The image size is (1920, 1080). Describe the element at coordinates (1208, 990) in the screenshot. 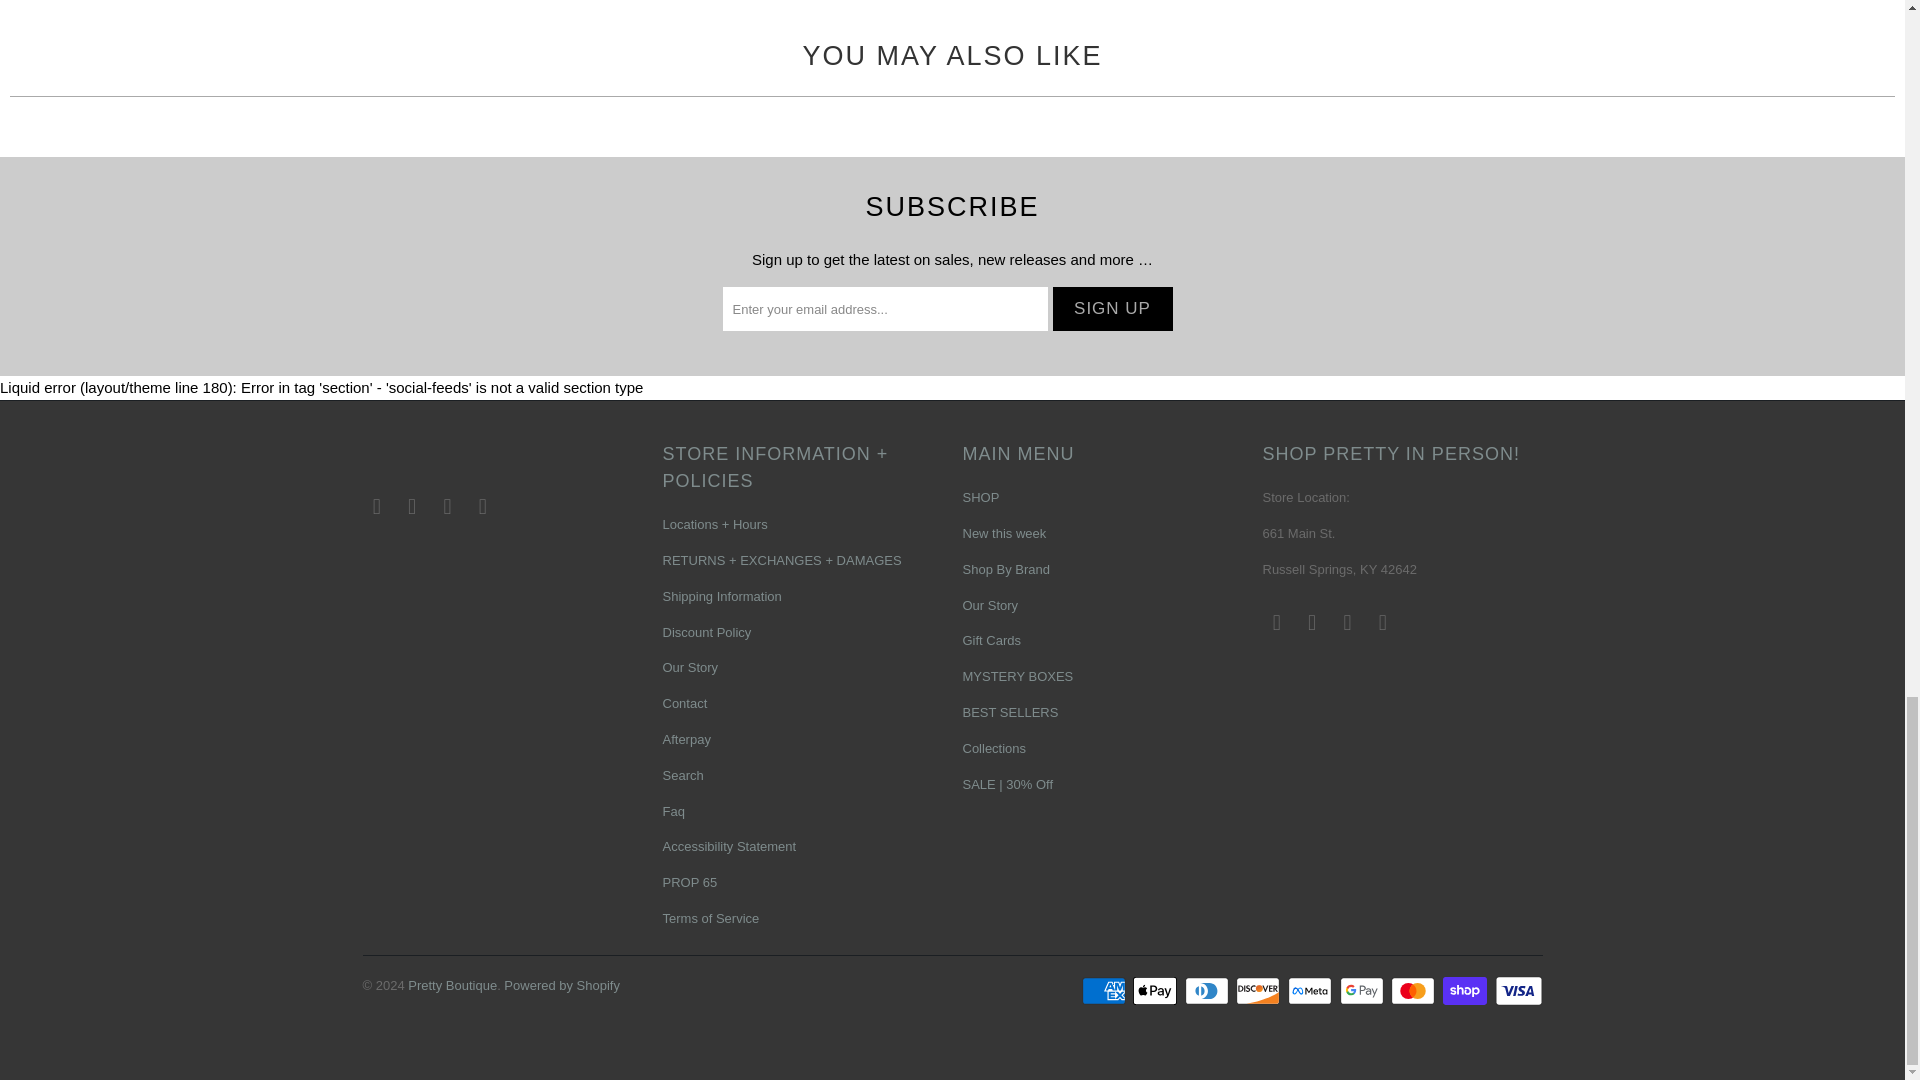

I see `Diners Club` at that location.